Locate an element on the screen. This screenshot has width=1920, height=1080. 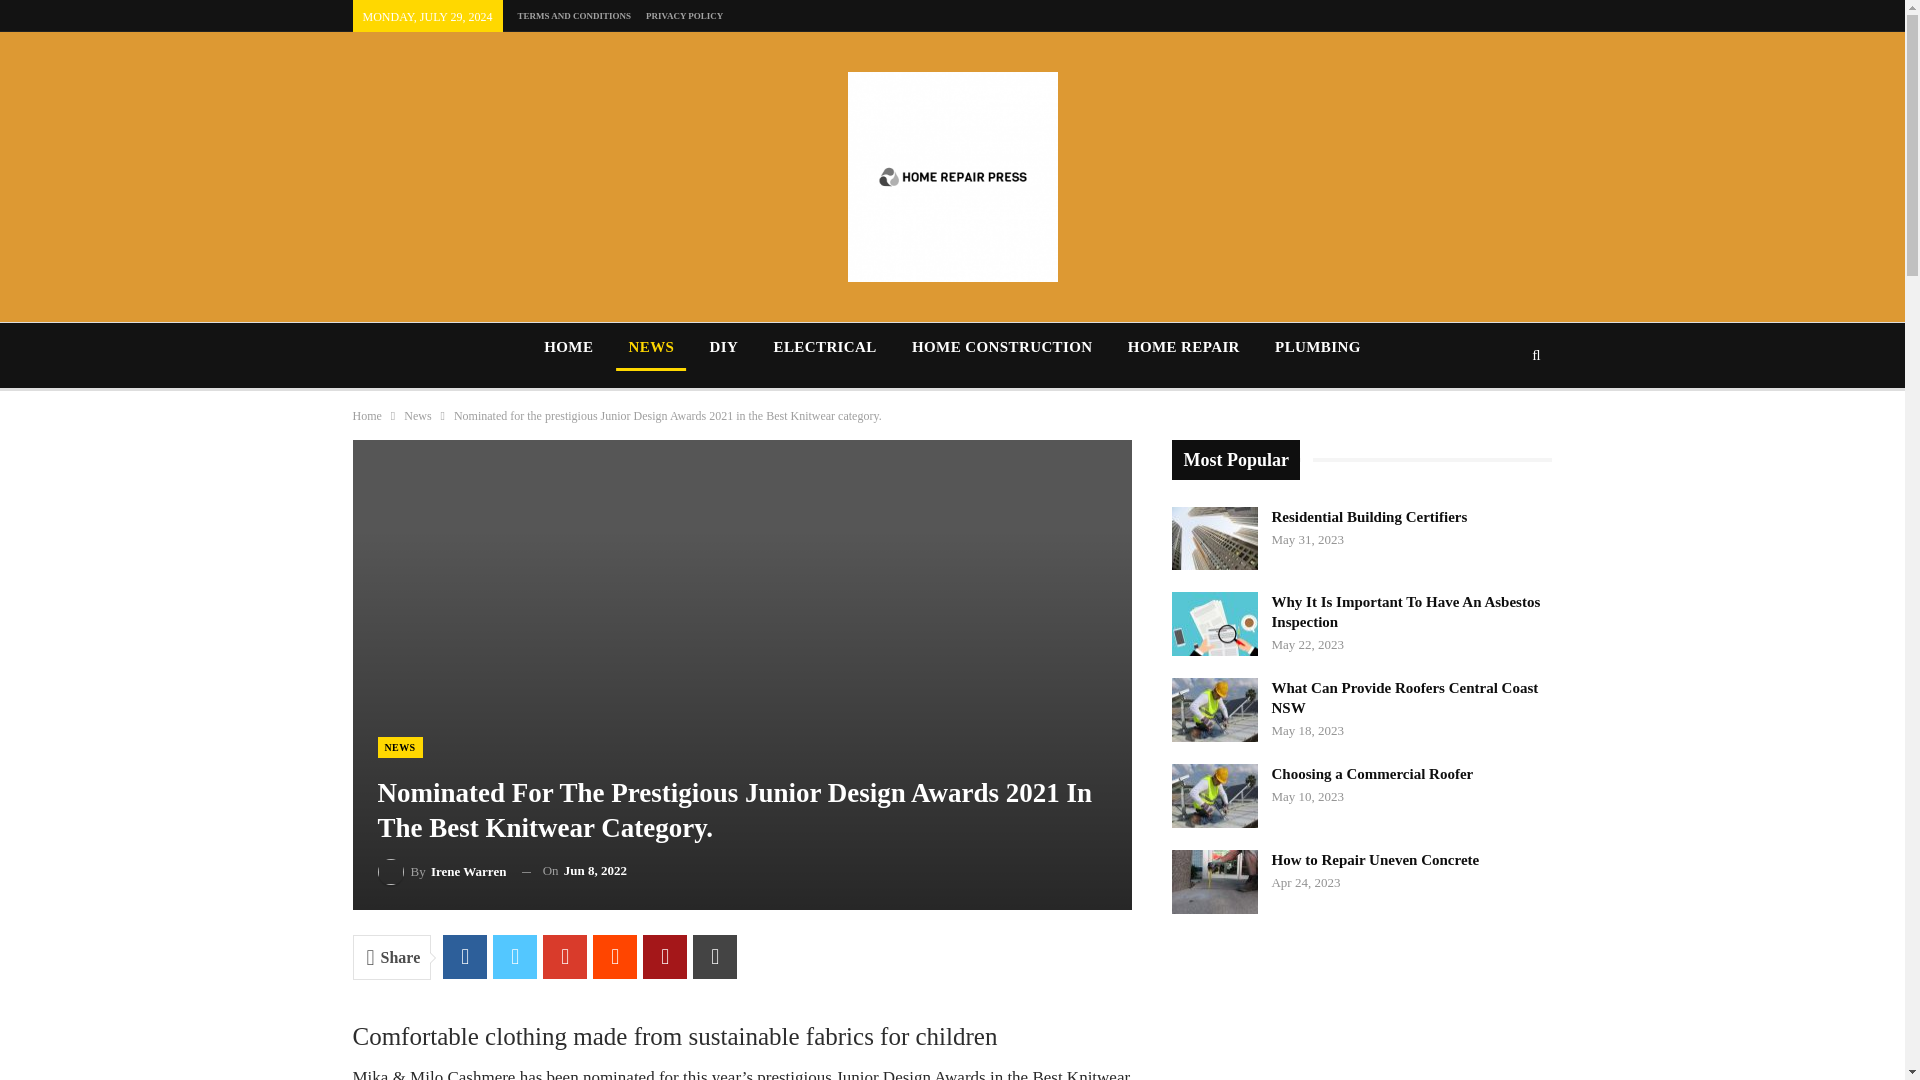
Home is located at coordinates (366, 416).